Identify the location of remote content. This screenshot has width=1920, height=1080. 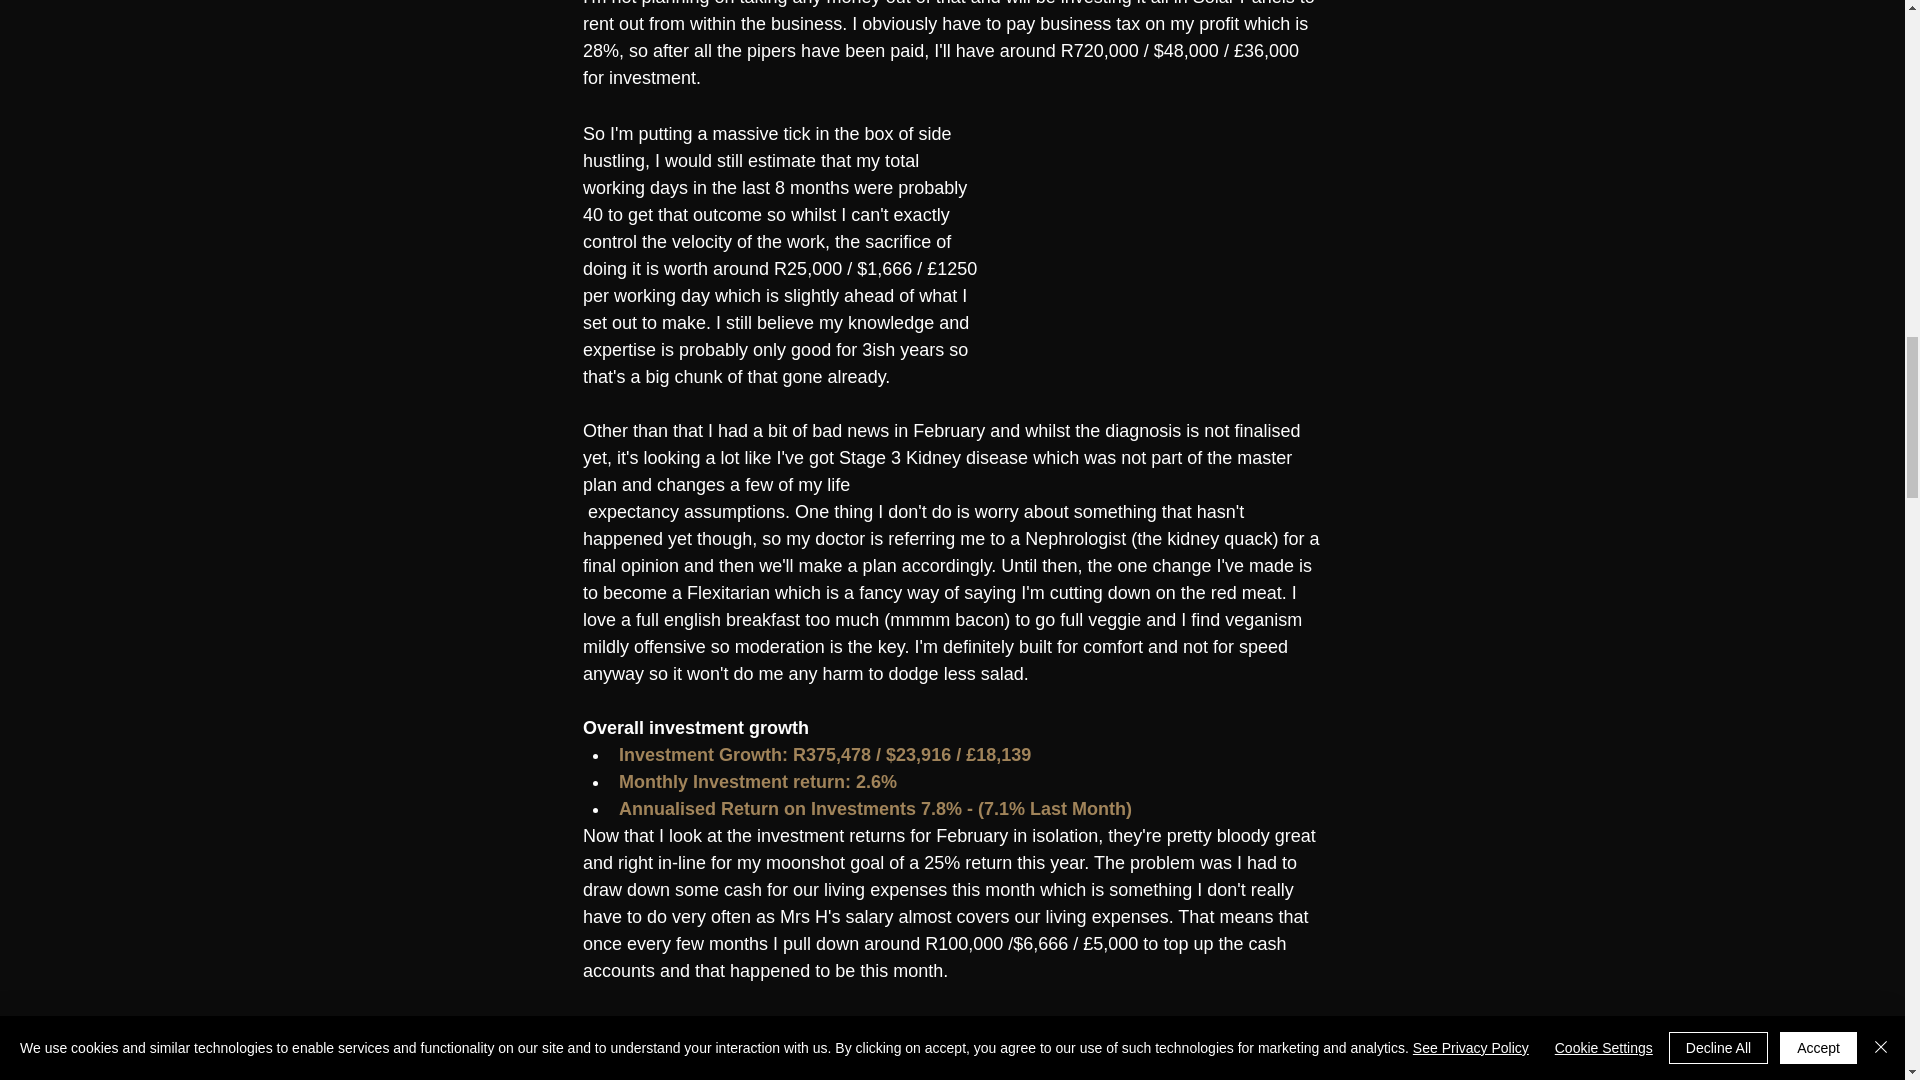
(1172, 247).